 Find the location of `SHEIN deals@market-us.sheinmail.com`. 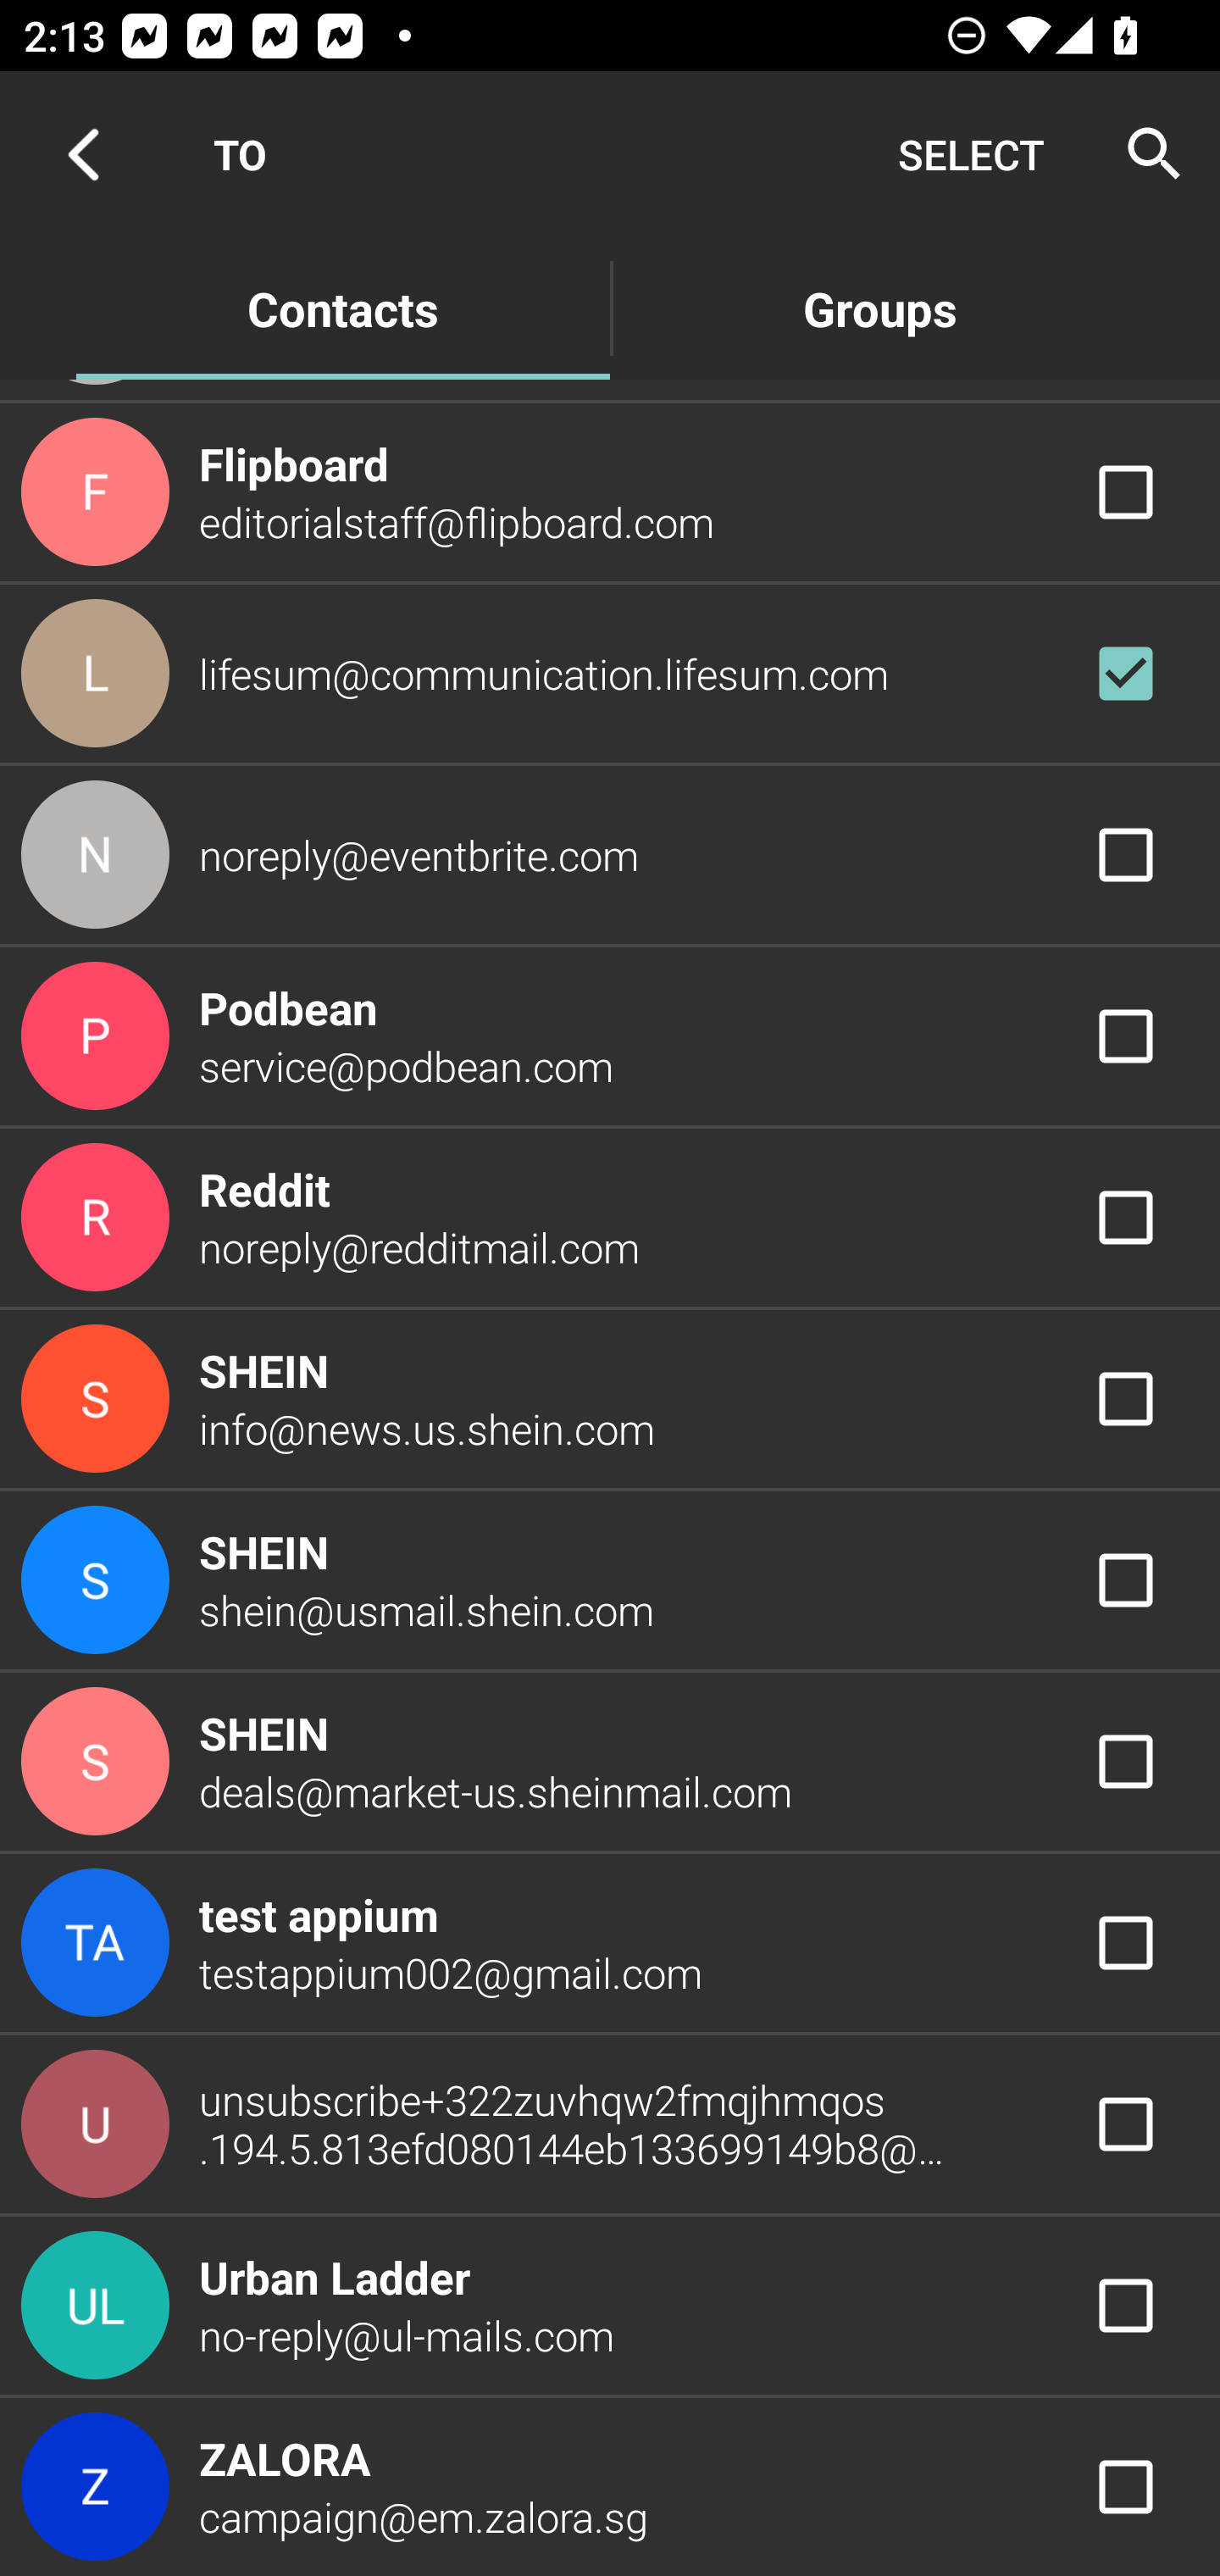

SHEIN deals@market-us.sheinmail.com is located at coordinates (610, 1760).